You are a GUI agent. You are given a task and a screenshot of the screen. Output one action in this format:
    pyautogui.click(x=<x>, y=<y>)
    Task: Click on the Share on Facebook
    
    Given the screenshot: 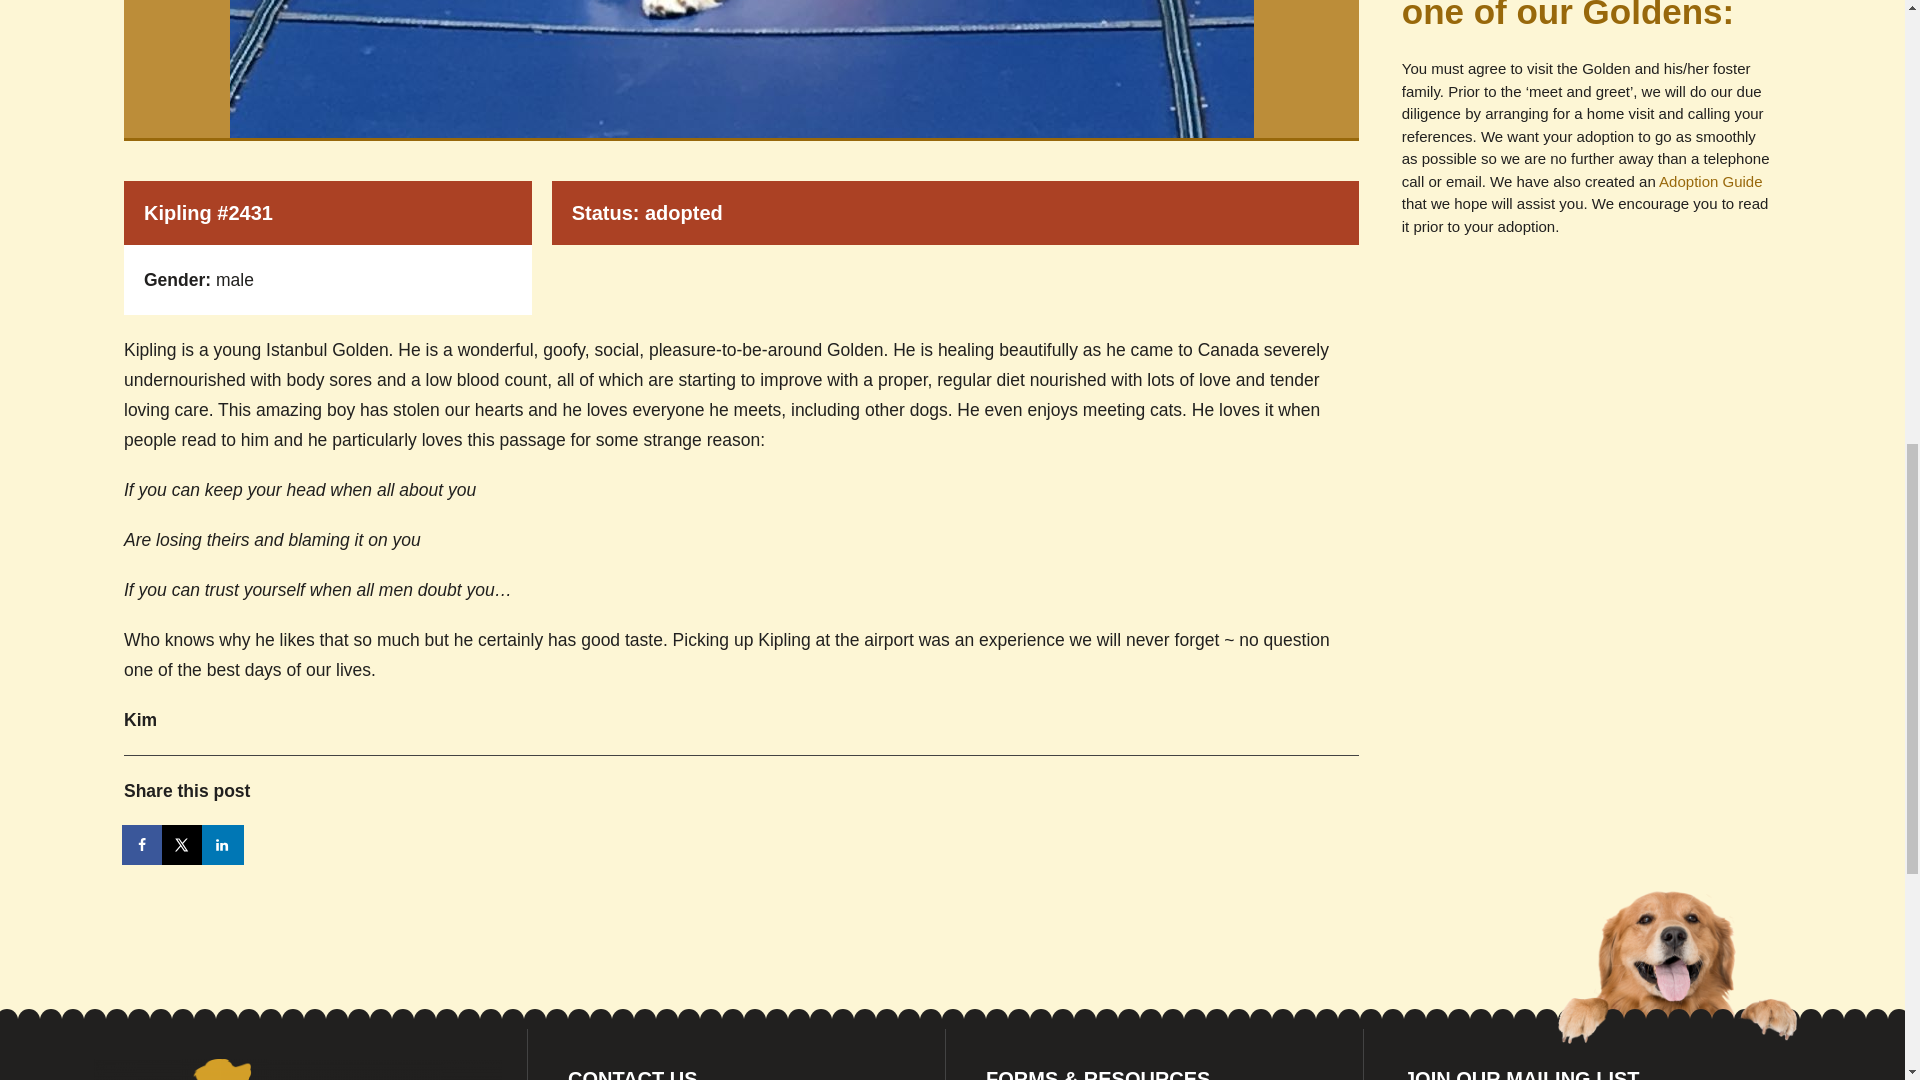 What is the action you would take?
    pyautogui.click(x=144, y=845)
    